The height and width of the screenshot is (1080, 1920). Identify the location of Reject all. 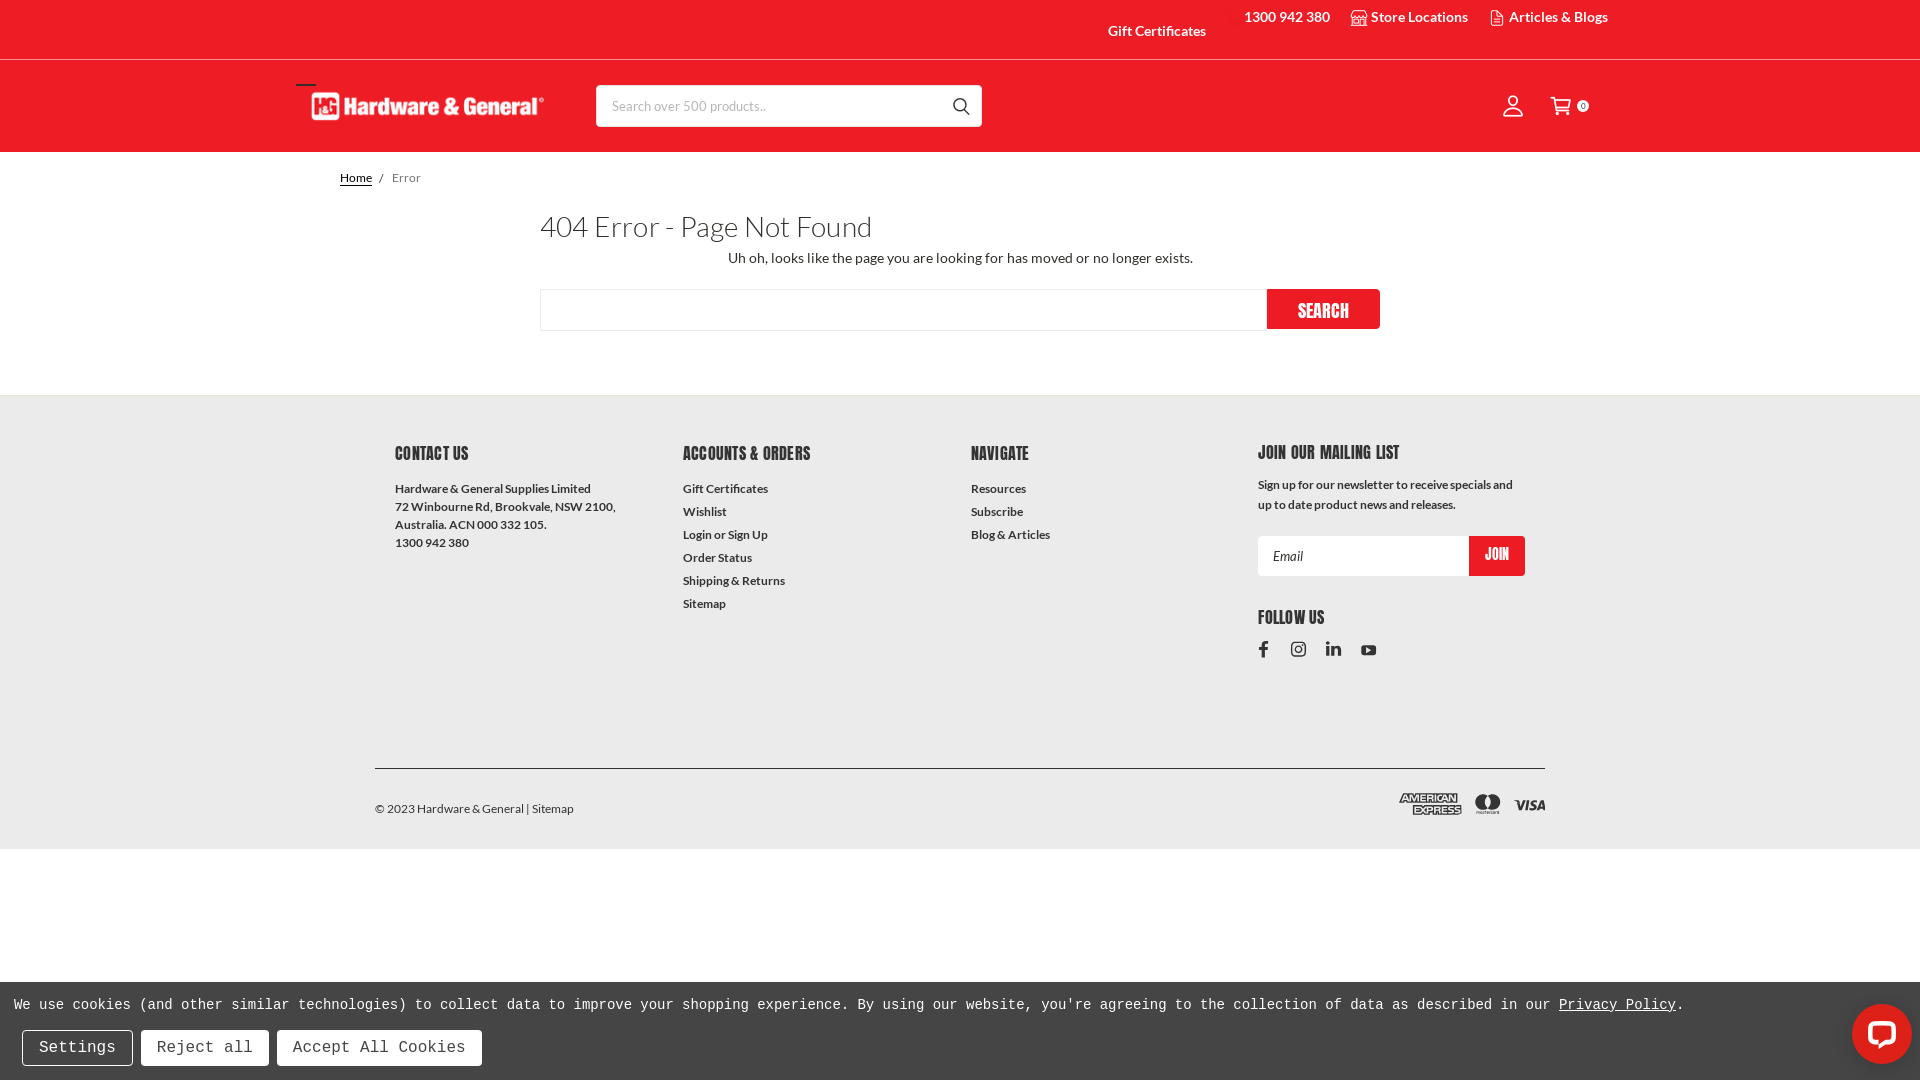
(205, 1048).